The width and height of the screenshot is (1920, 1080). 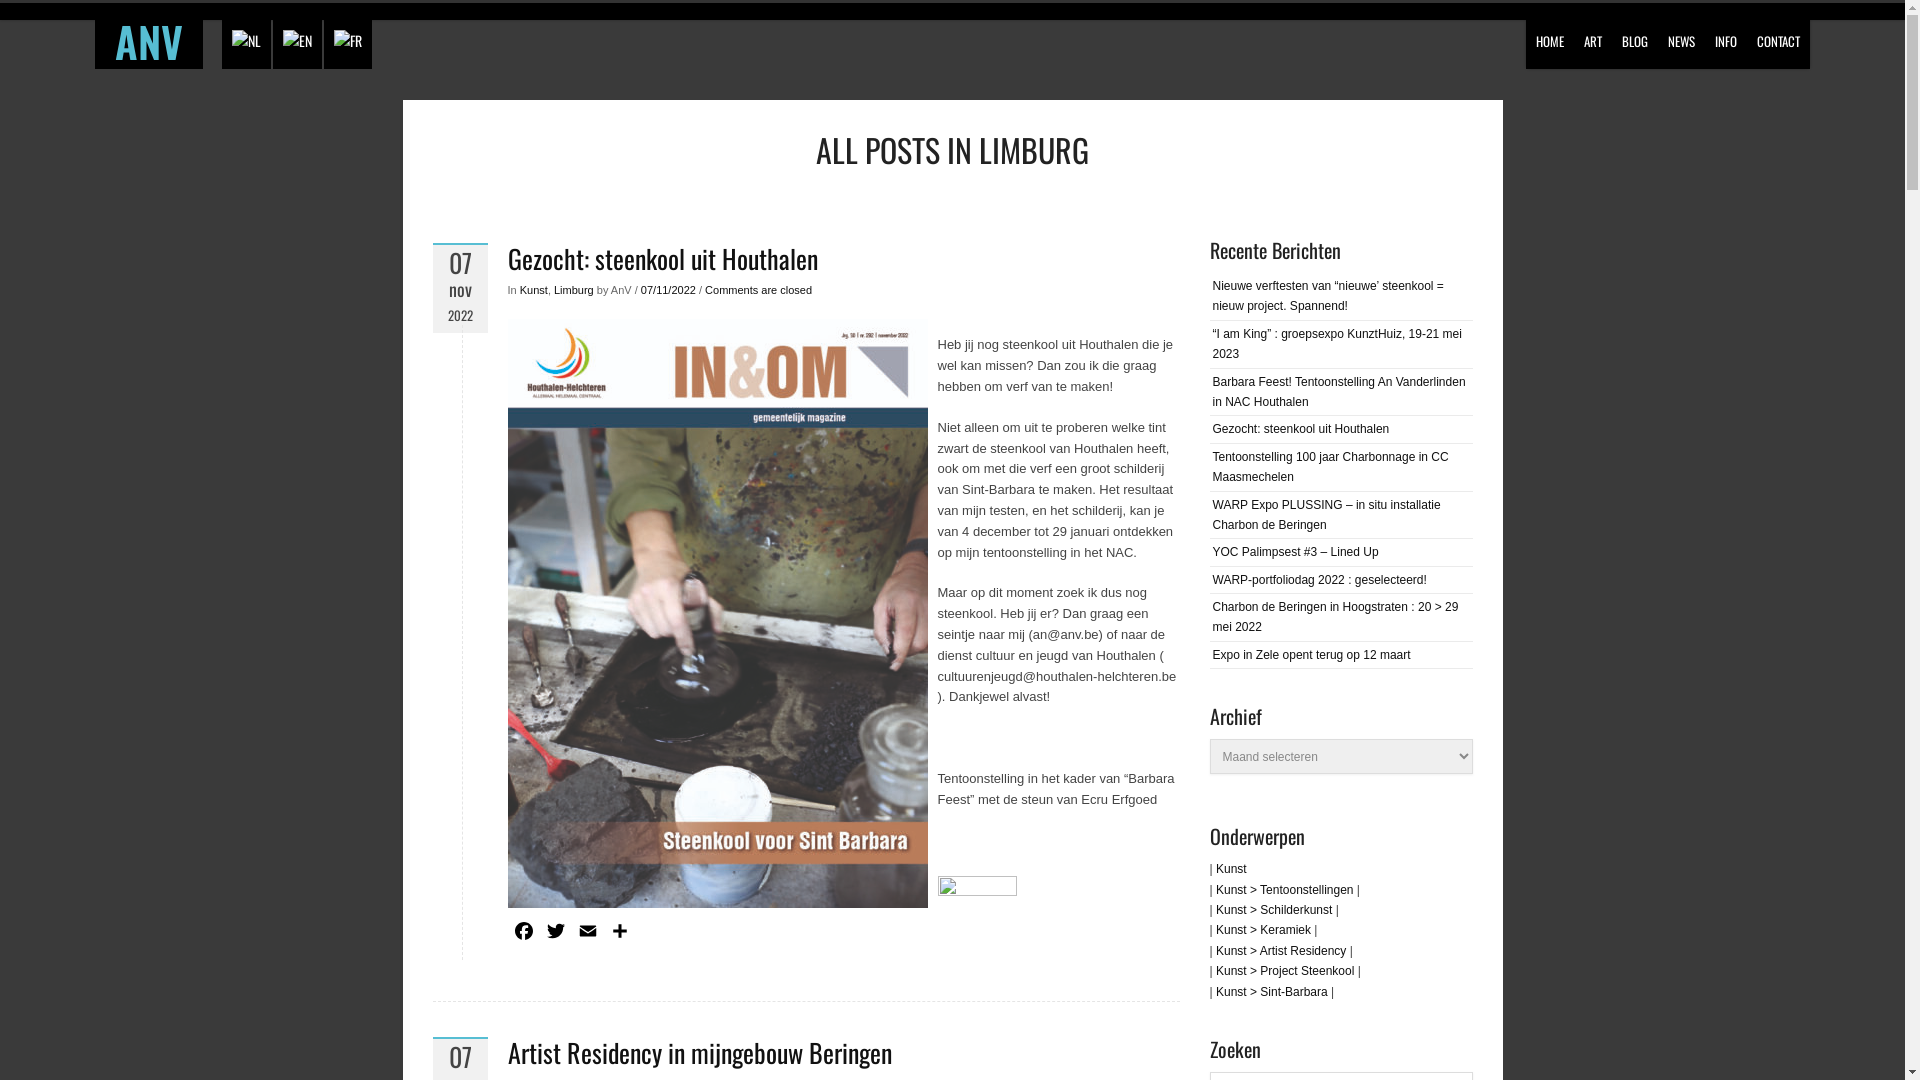 What do you see at coordinates (1726, 34) in the screenshot?
I see `INFO` at bounding box center [1726, 34].